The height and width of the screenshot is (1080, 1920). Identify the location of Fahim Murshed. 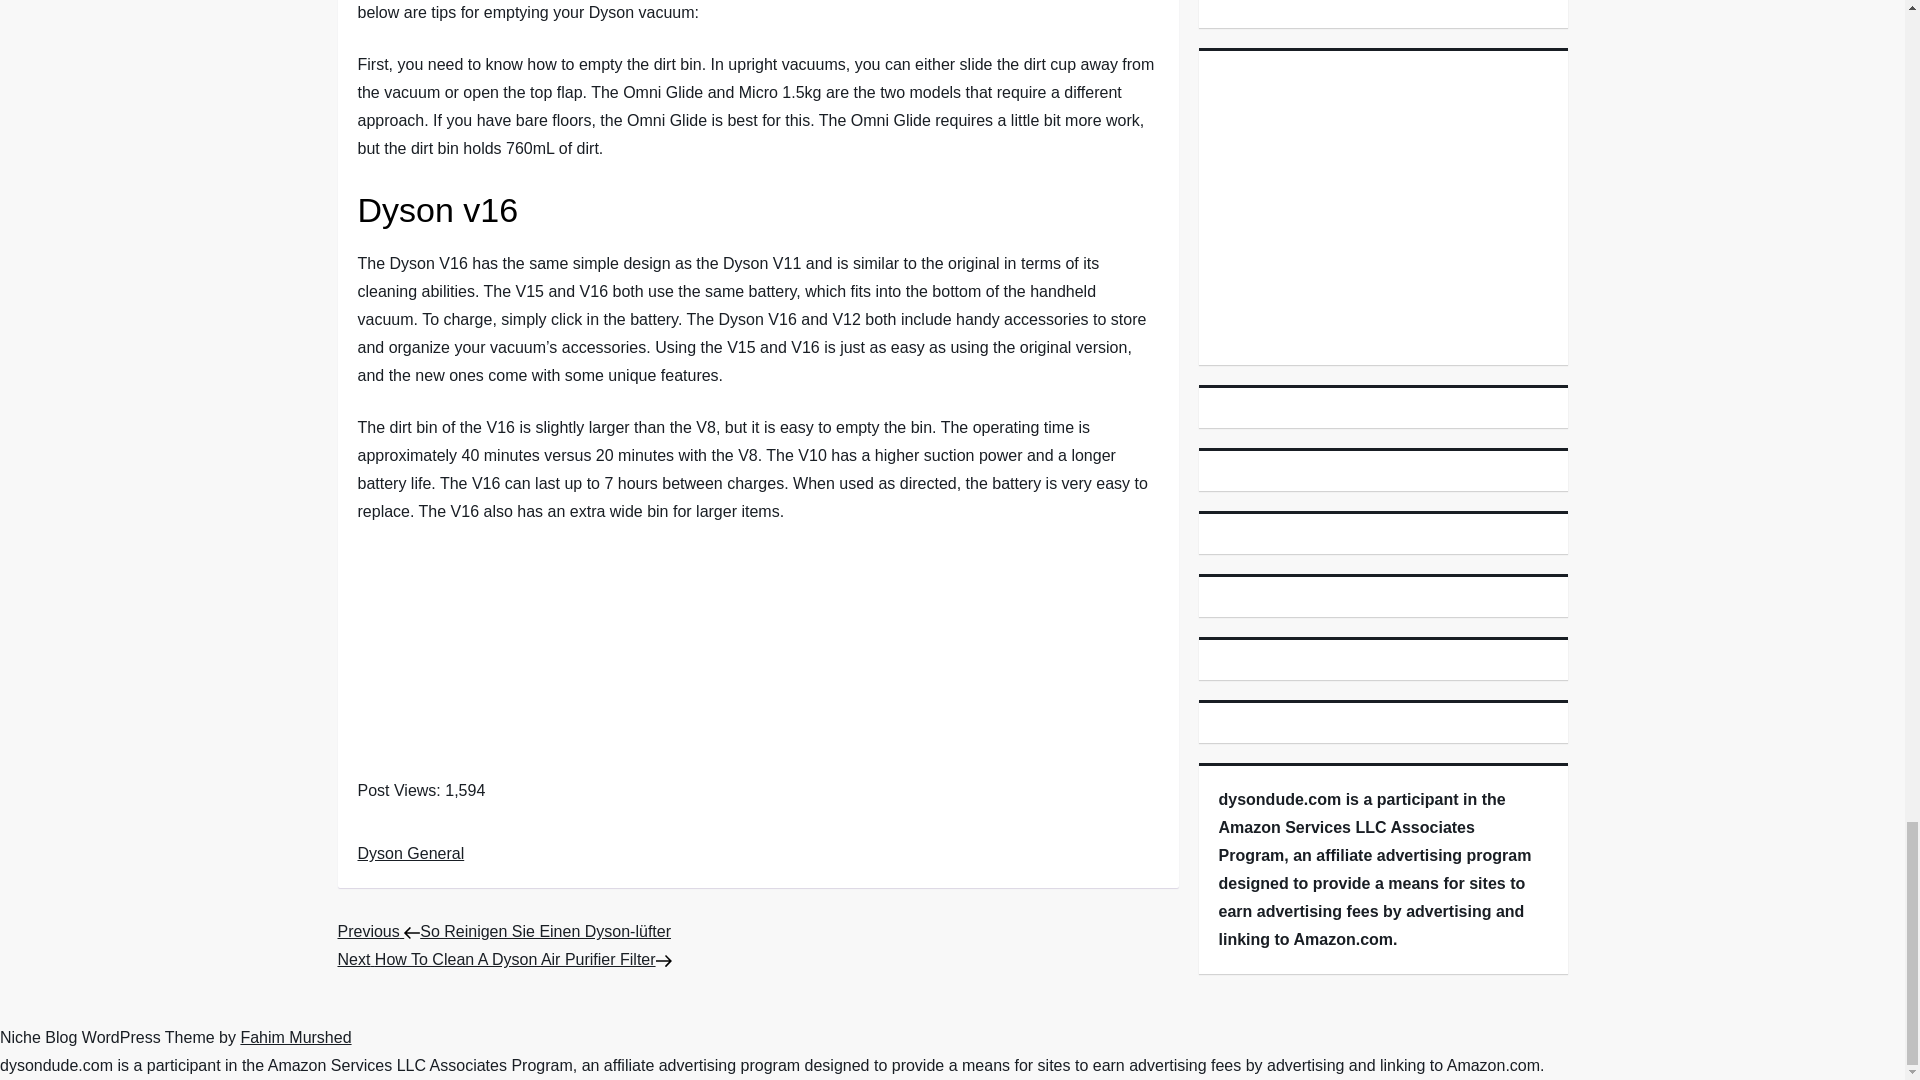
(504, 959).